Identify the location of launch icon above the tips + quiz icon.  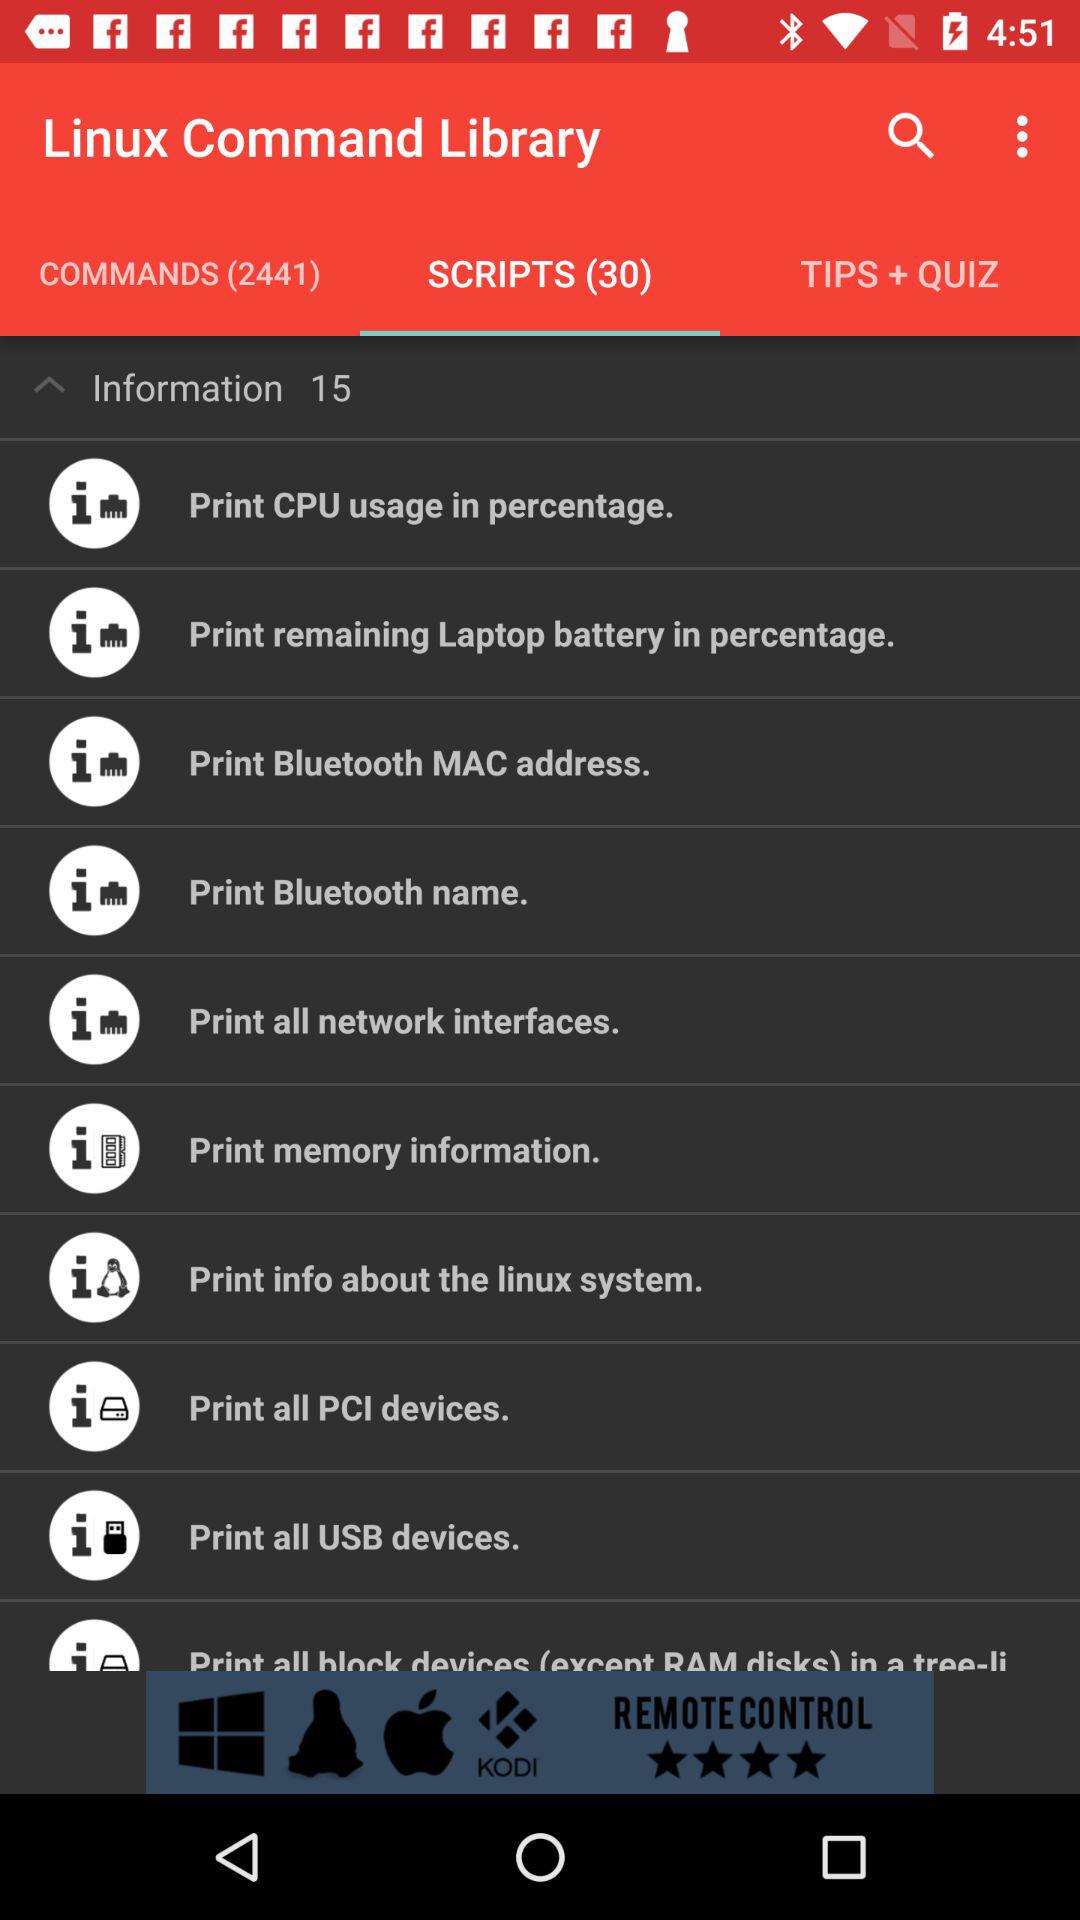
(912, 136).